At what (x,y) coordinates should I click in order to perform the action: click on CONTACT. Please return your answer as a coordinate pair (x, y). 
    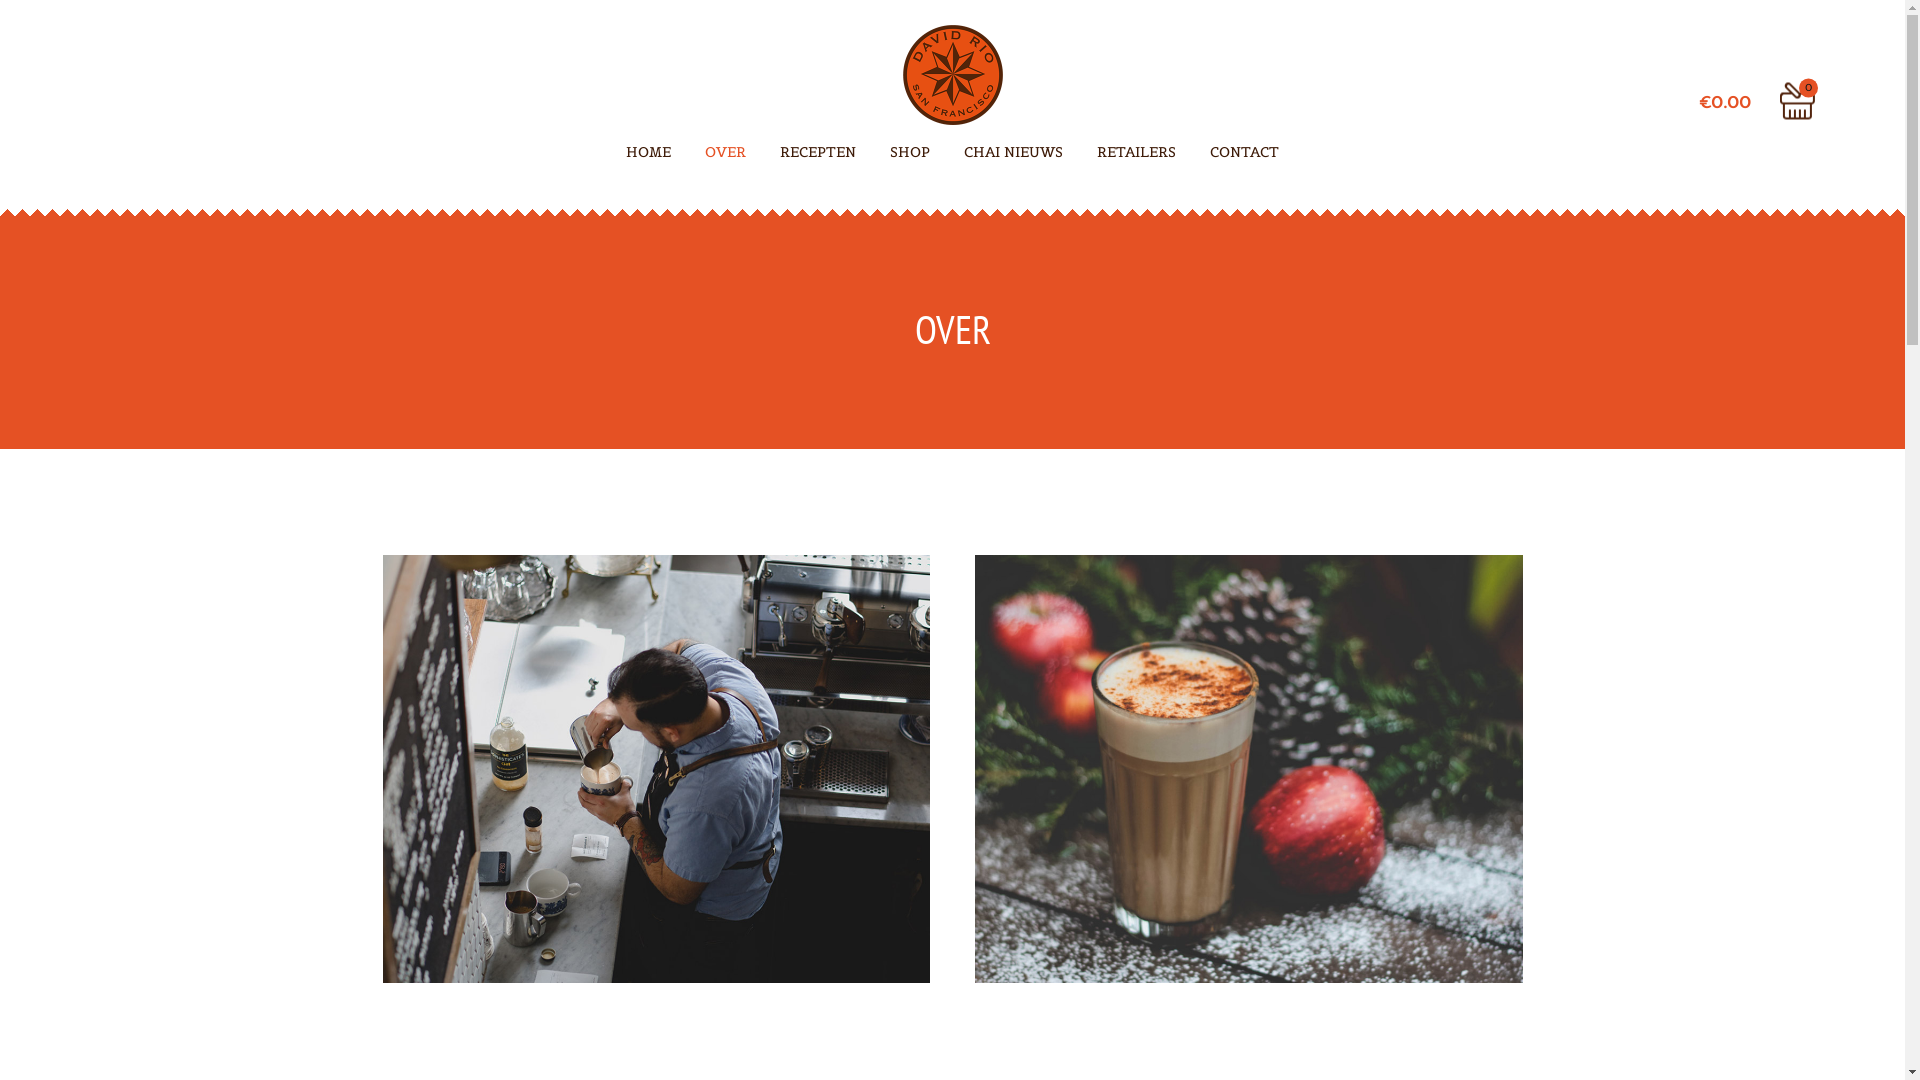
    Looking at the image, I should click on (1244, 162).